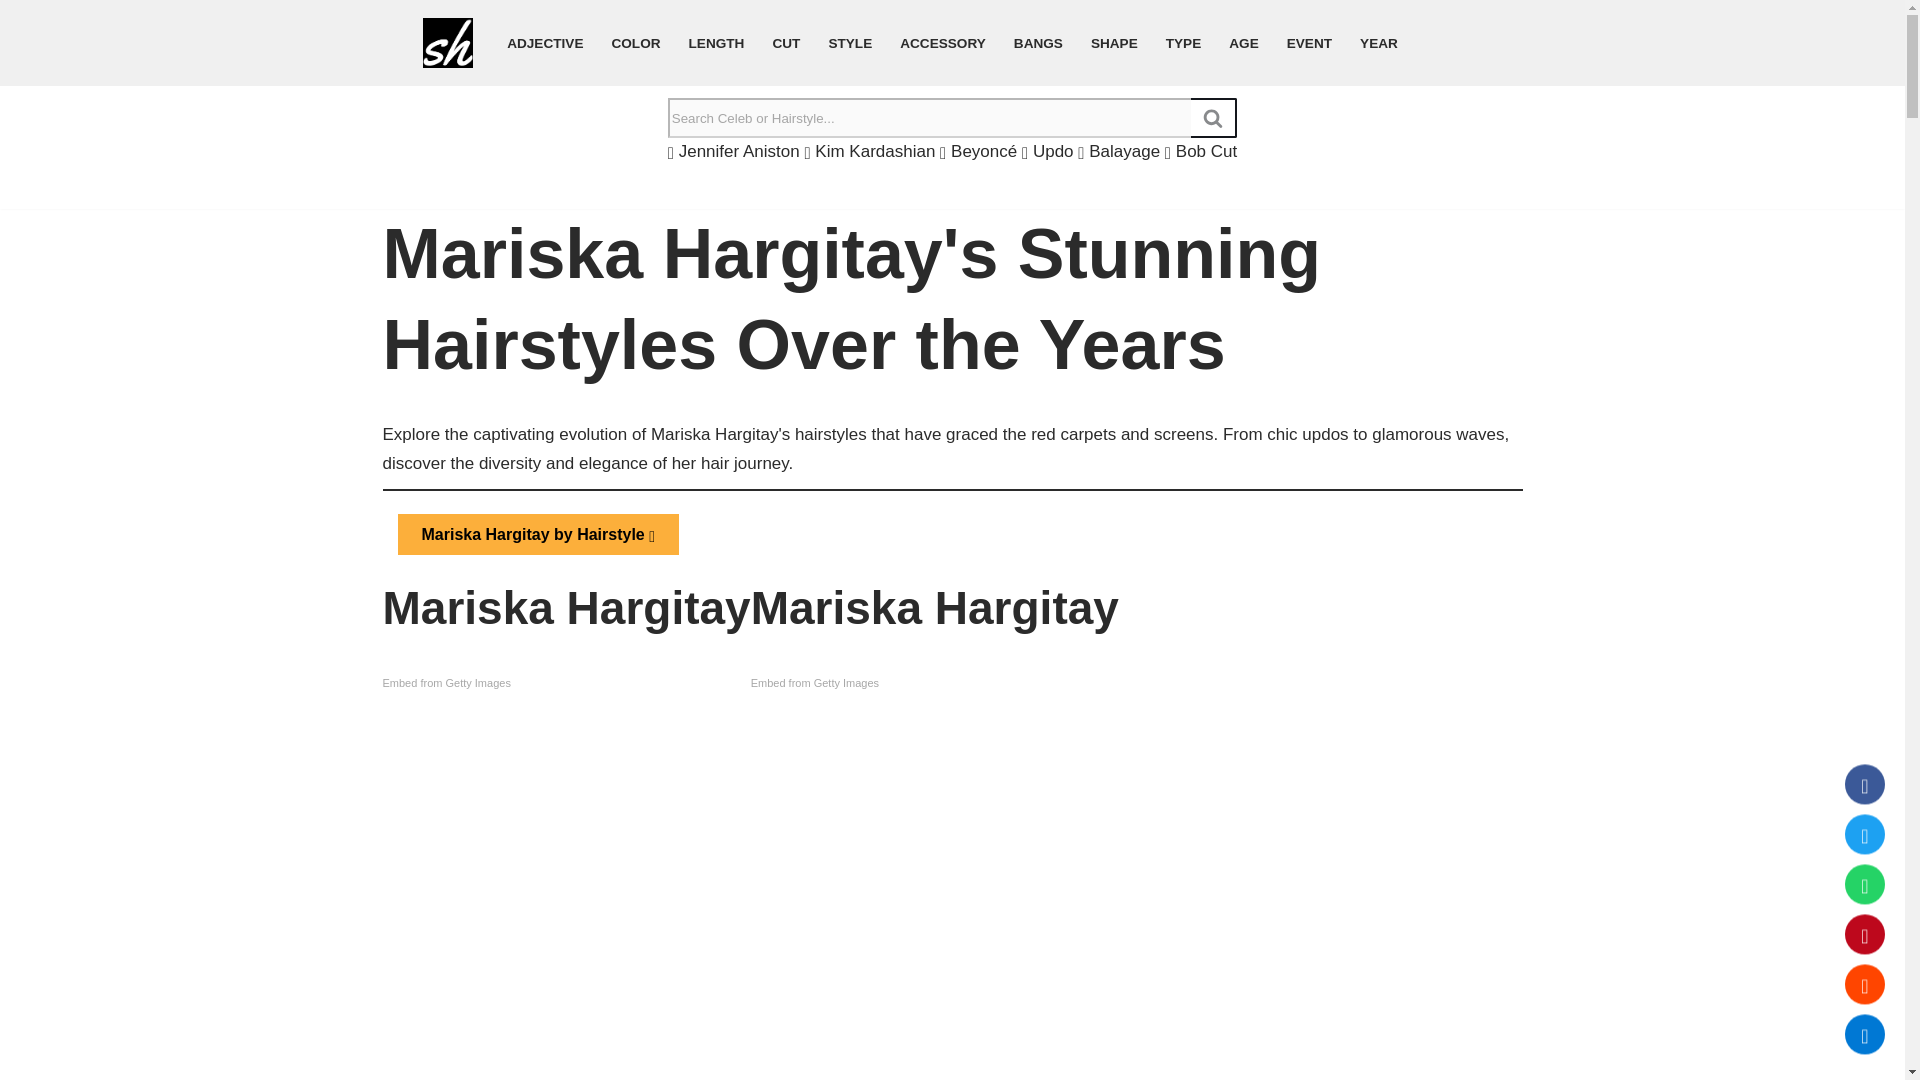  Describe the element at coordinates (15, 42) in the screenshot. I see `Skip to content` at that location.